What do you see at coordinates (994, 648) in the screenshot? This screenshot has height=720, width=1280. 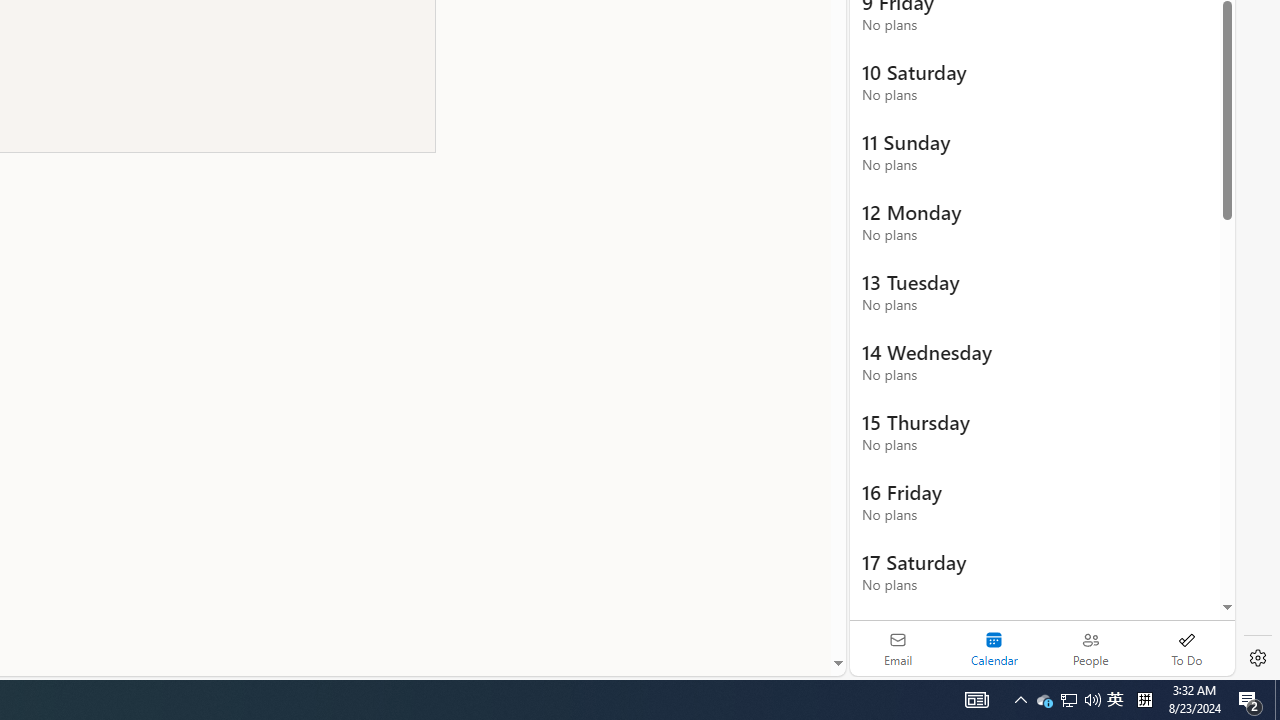 I see `Selected calendar module. Date today is 22` at bounding box center [994, 648].